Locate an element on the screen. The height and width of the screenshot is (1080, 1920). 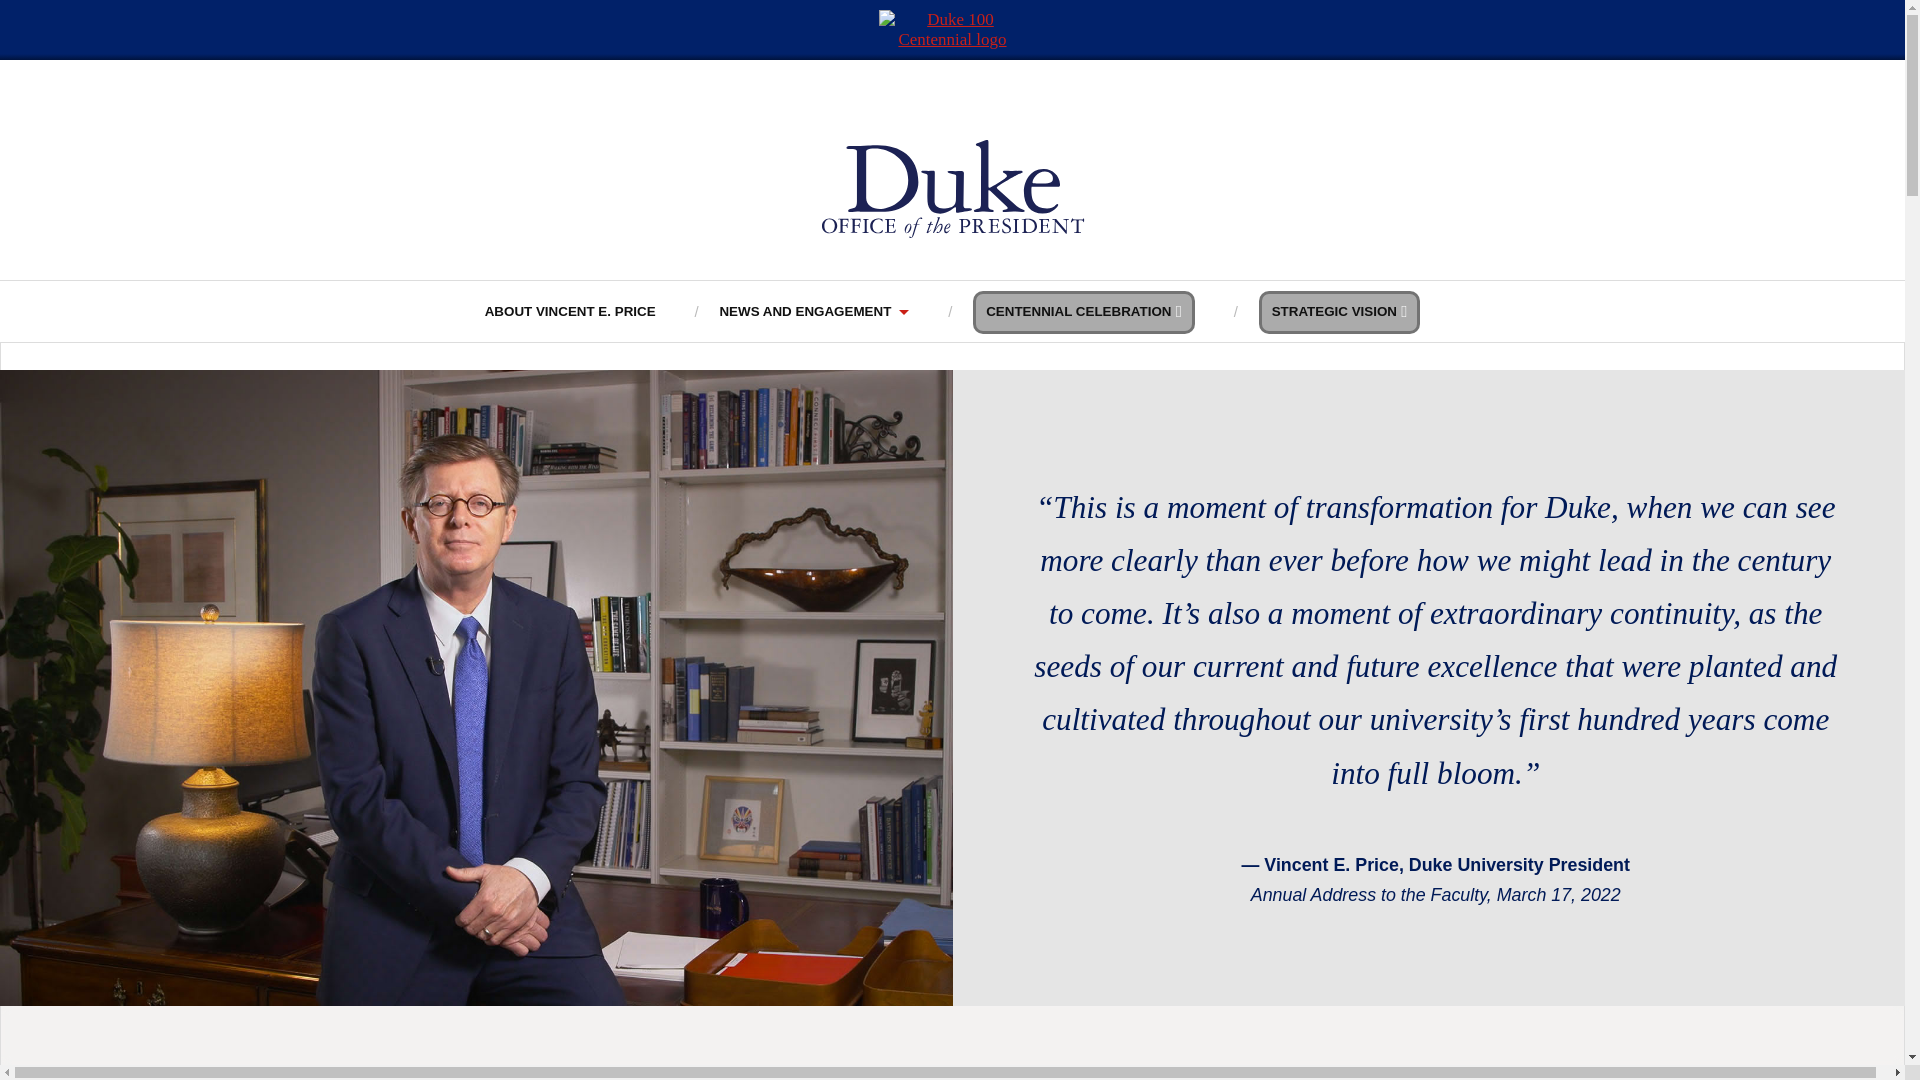
CENTENNIAL CELEBRATION is located at coordinates (1084, 312).